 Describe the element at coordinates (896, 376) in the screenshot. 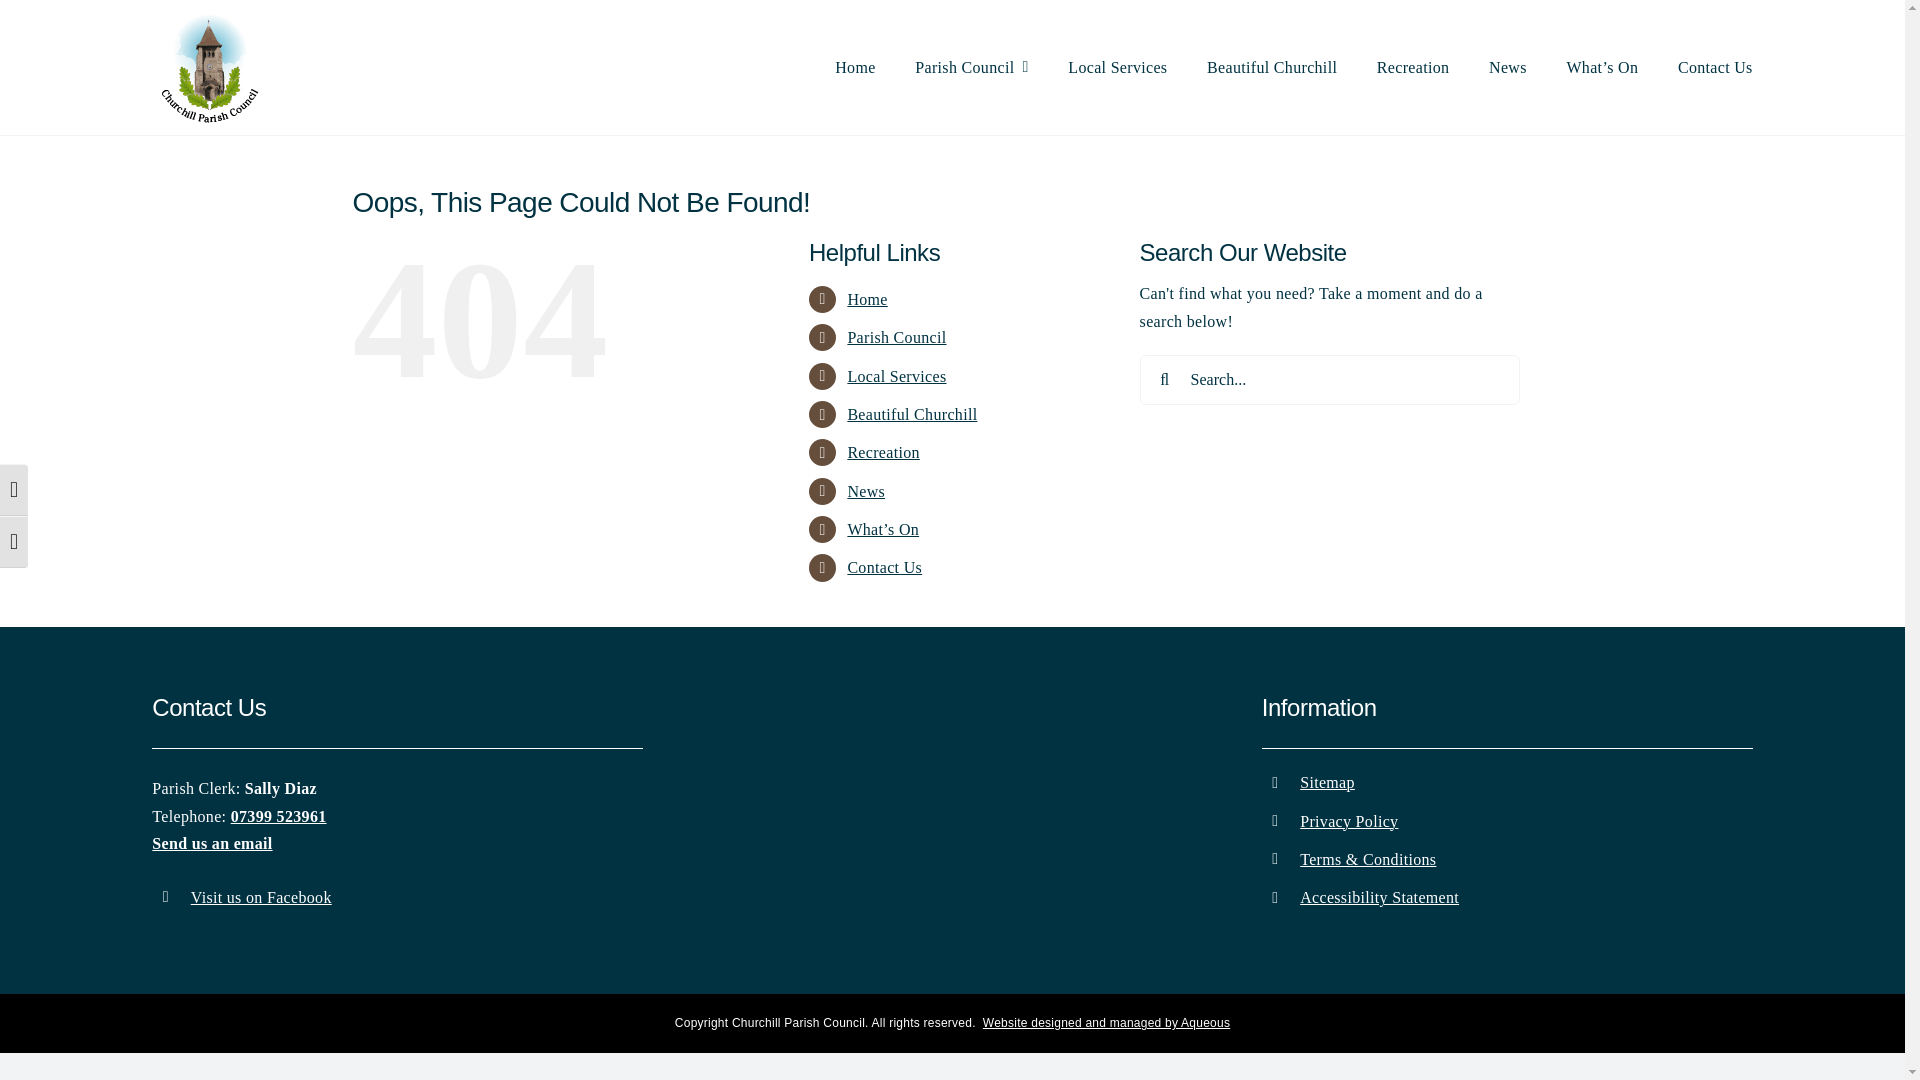

I see `Local Services` at that location.